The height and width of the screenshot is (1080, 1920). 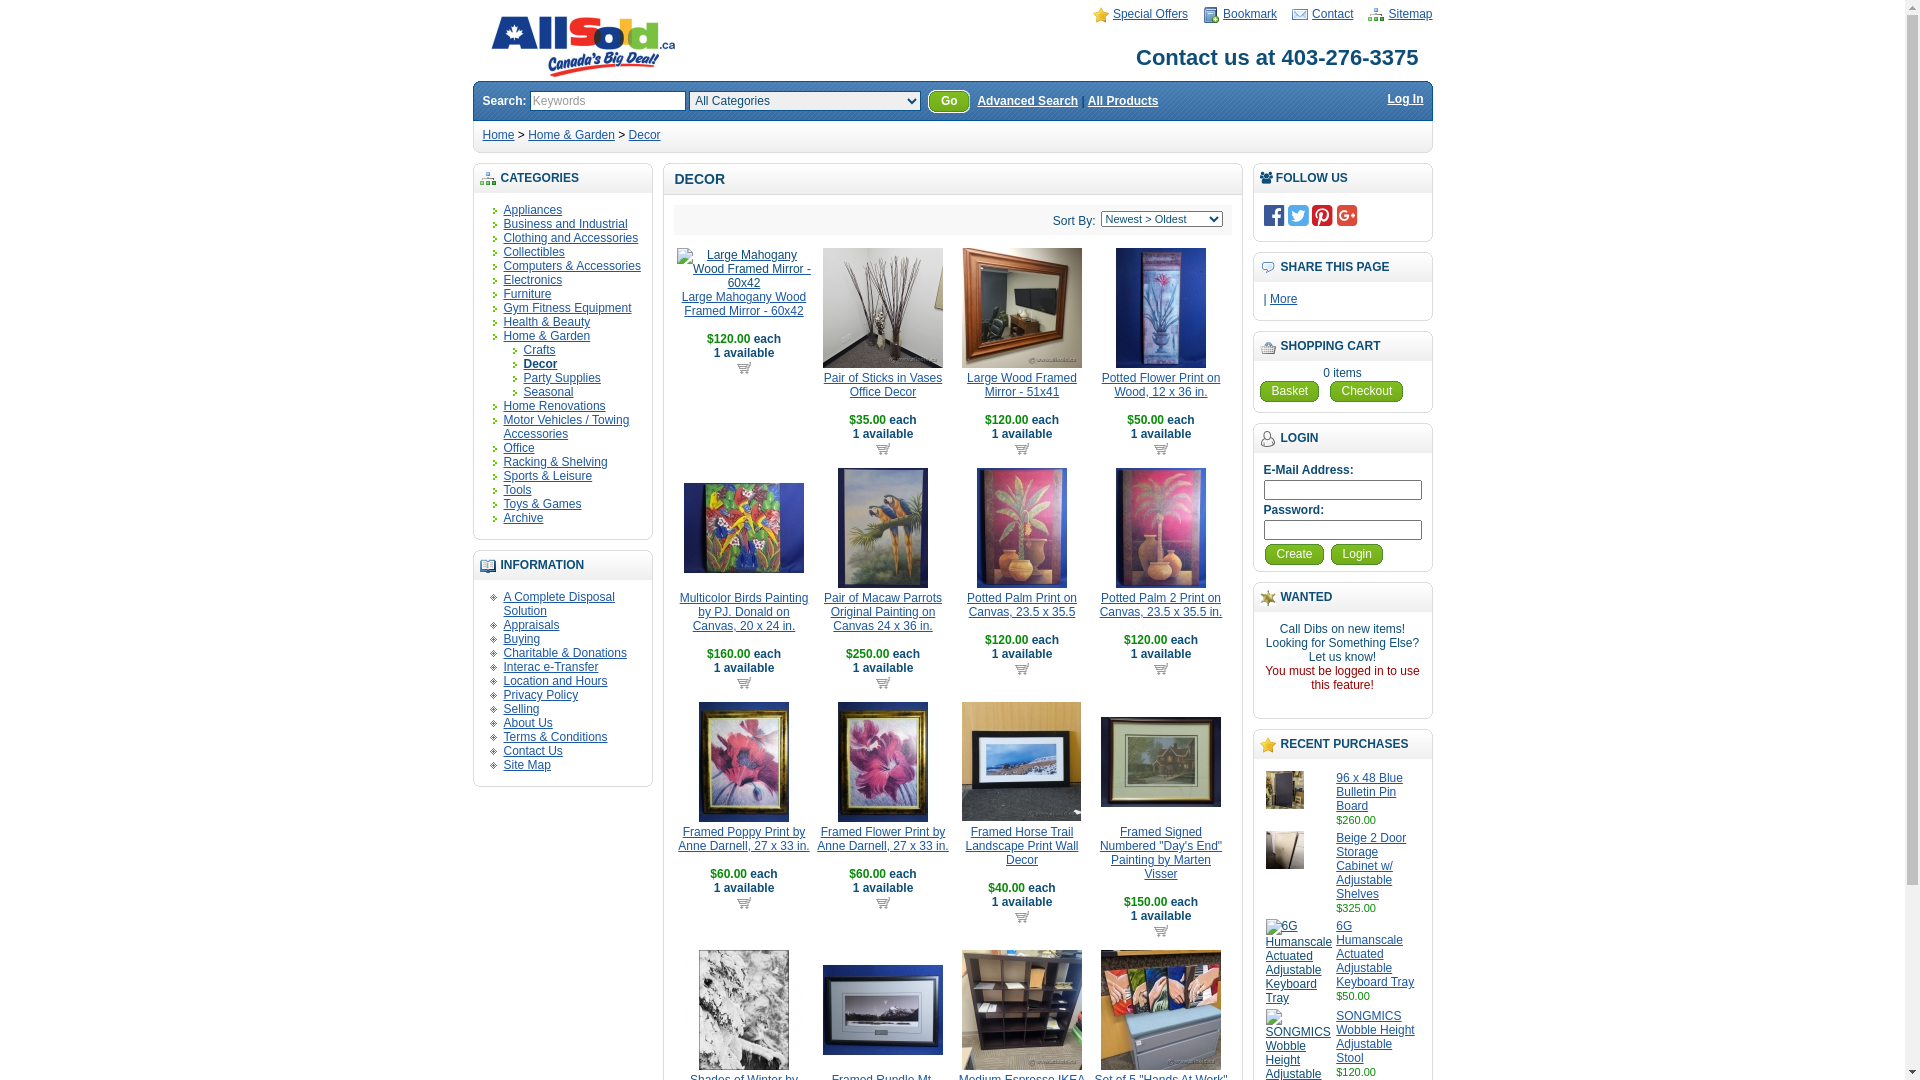 I want to click on Sports & Leisure, so click(x=548, y=476).